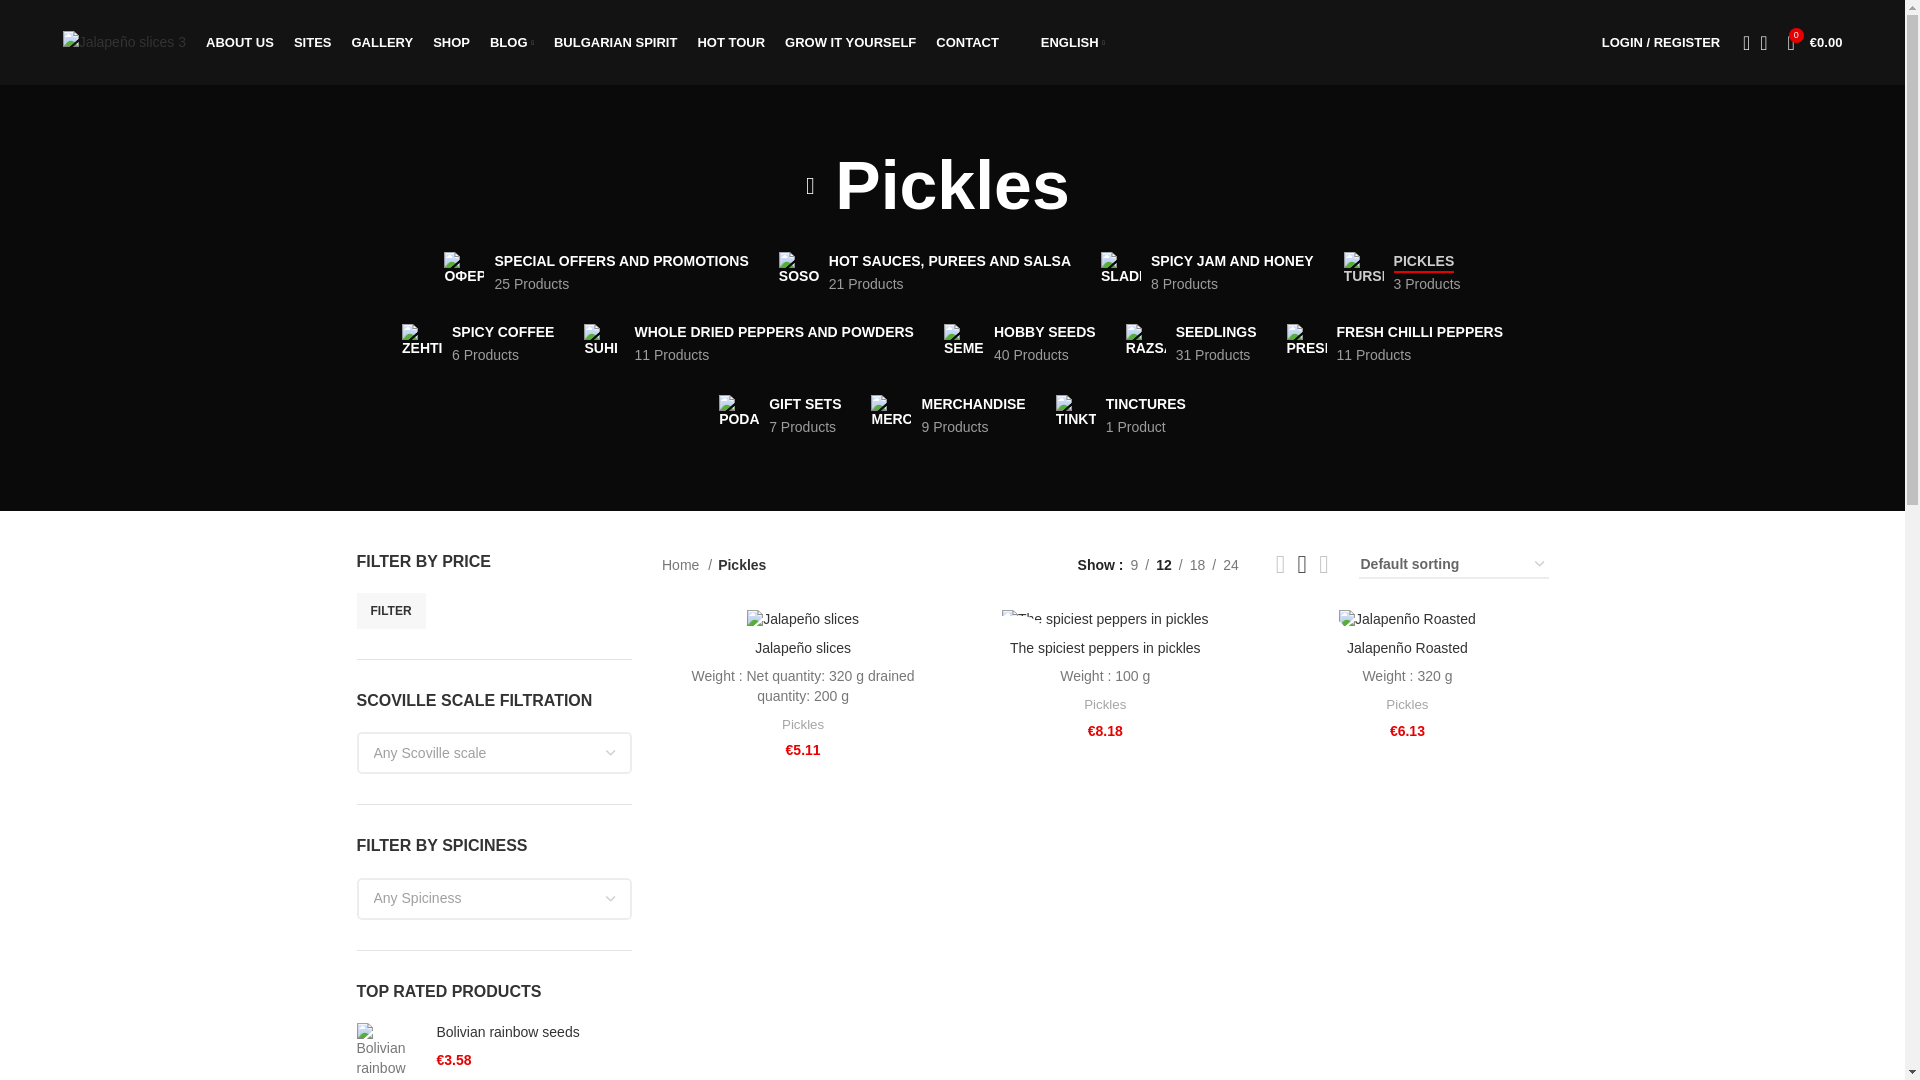  What do you see at coordinates (1062, 41) in the screenshot?
I see `My account` at bounding box center [1062, 41].